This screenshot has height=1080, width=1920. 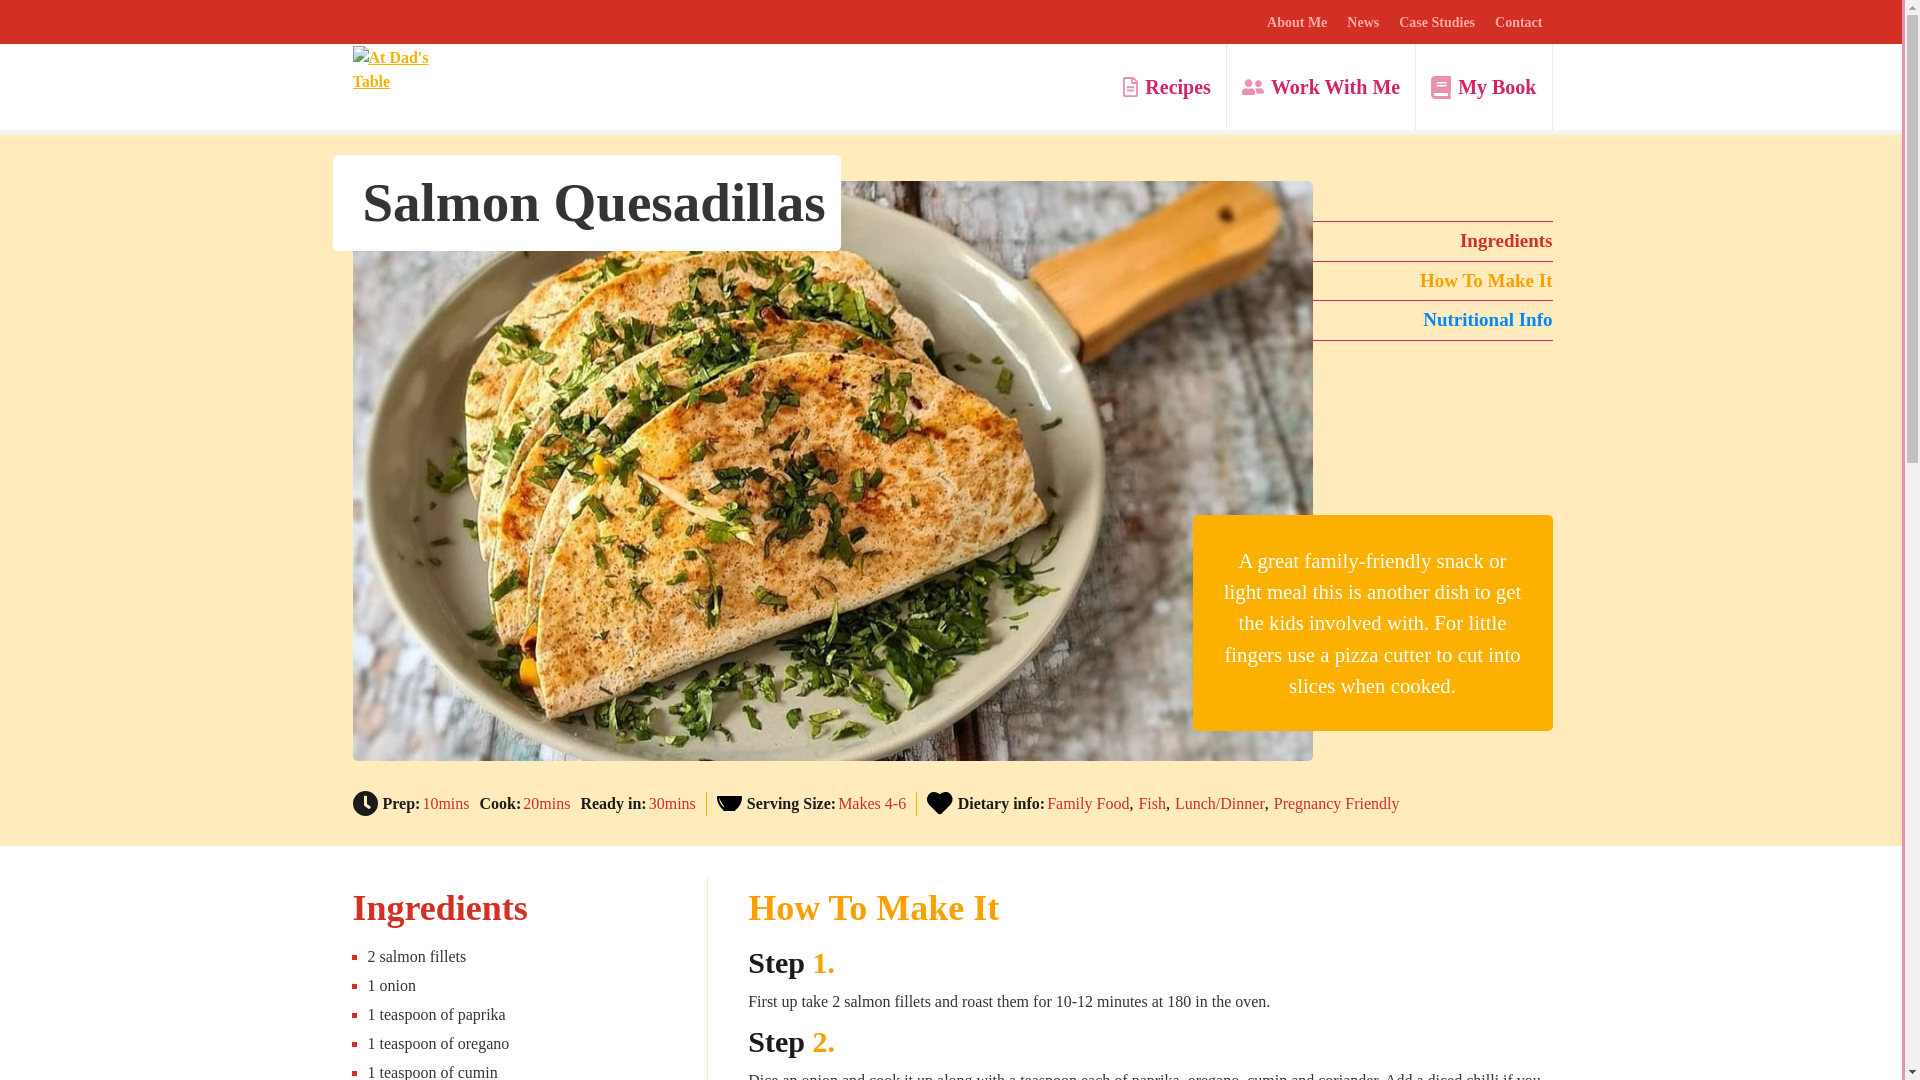 What do you see at coordinates (1484, 86) in the screenshot?
I see `My Book` at bounding box center [1484, 86].